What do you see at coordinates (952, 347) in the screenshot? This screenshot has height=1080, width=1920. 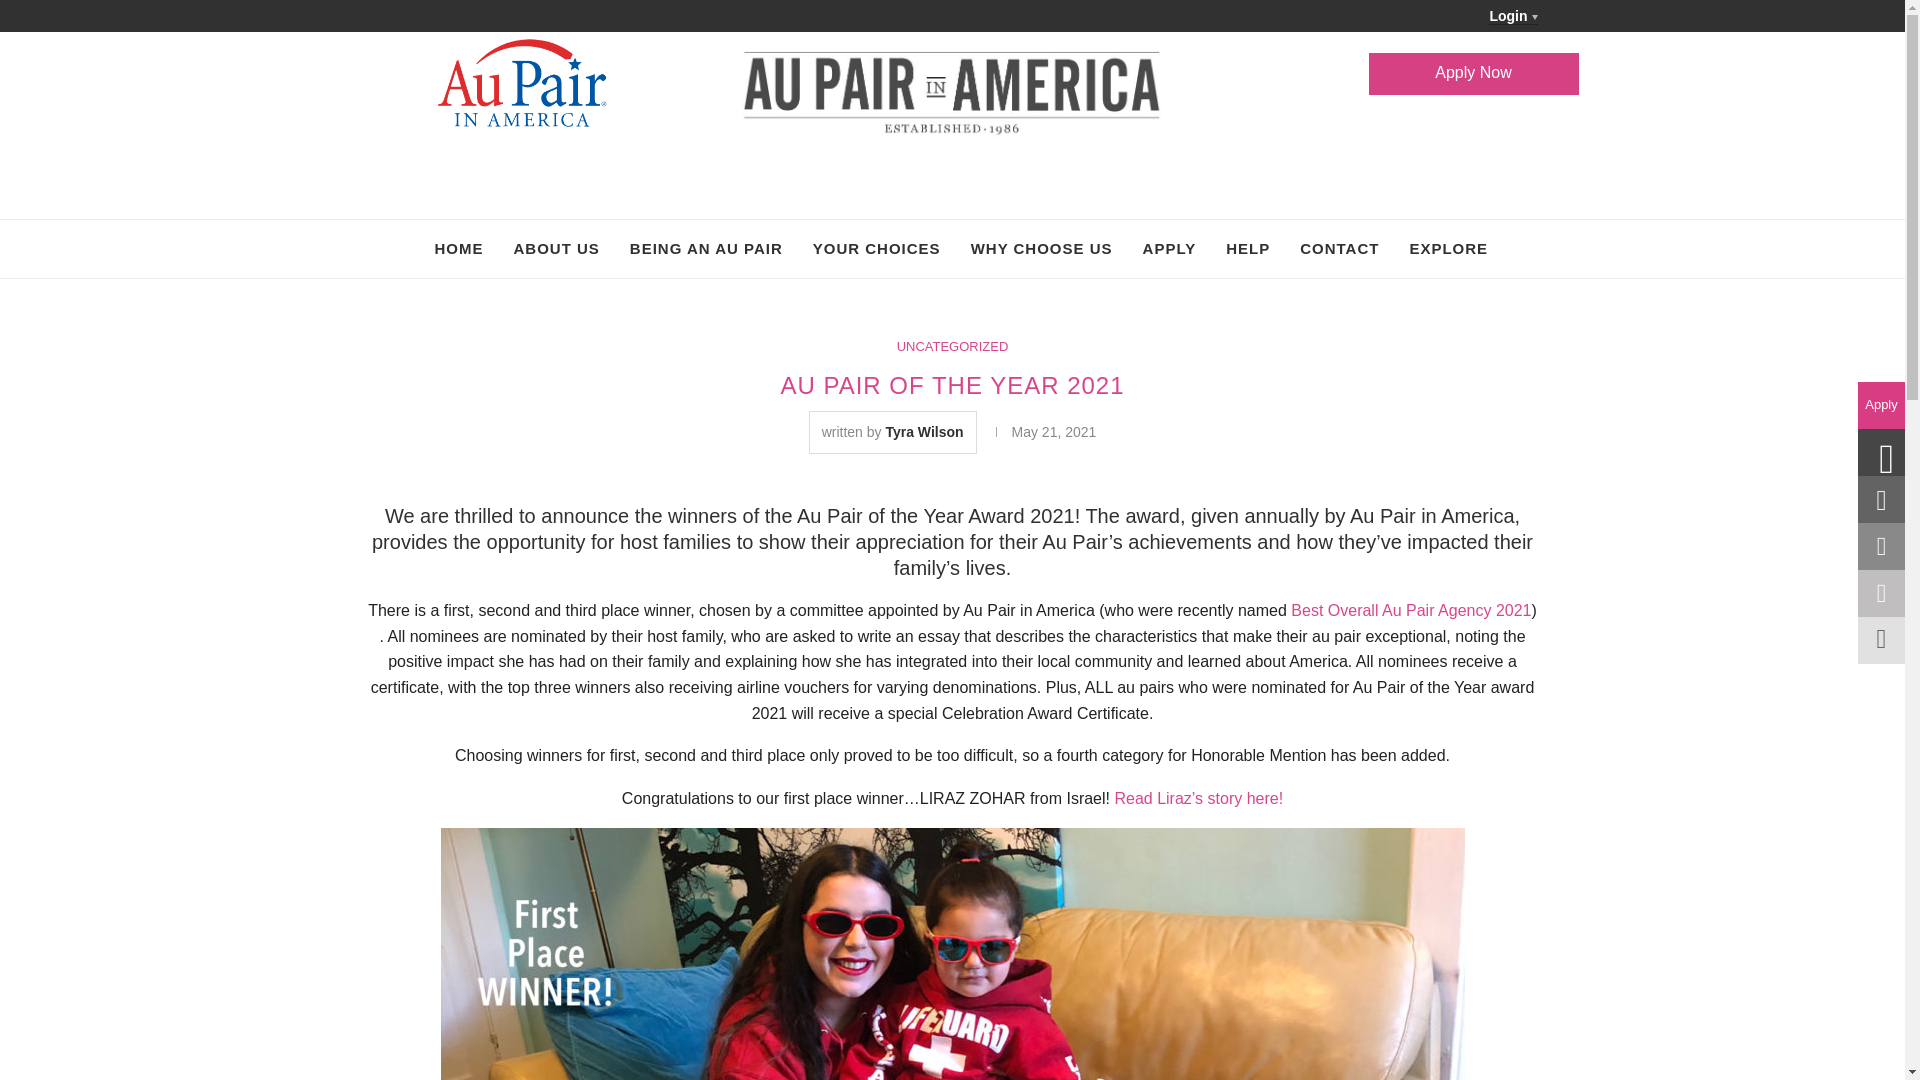 I see `UNCATEGORIZED` at bounding box center [952, 347].